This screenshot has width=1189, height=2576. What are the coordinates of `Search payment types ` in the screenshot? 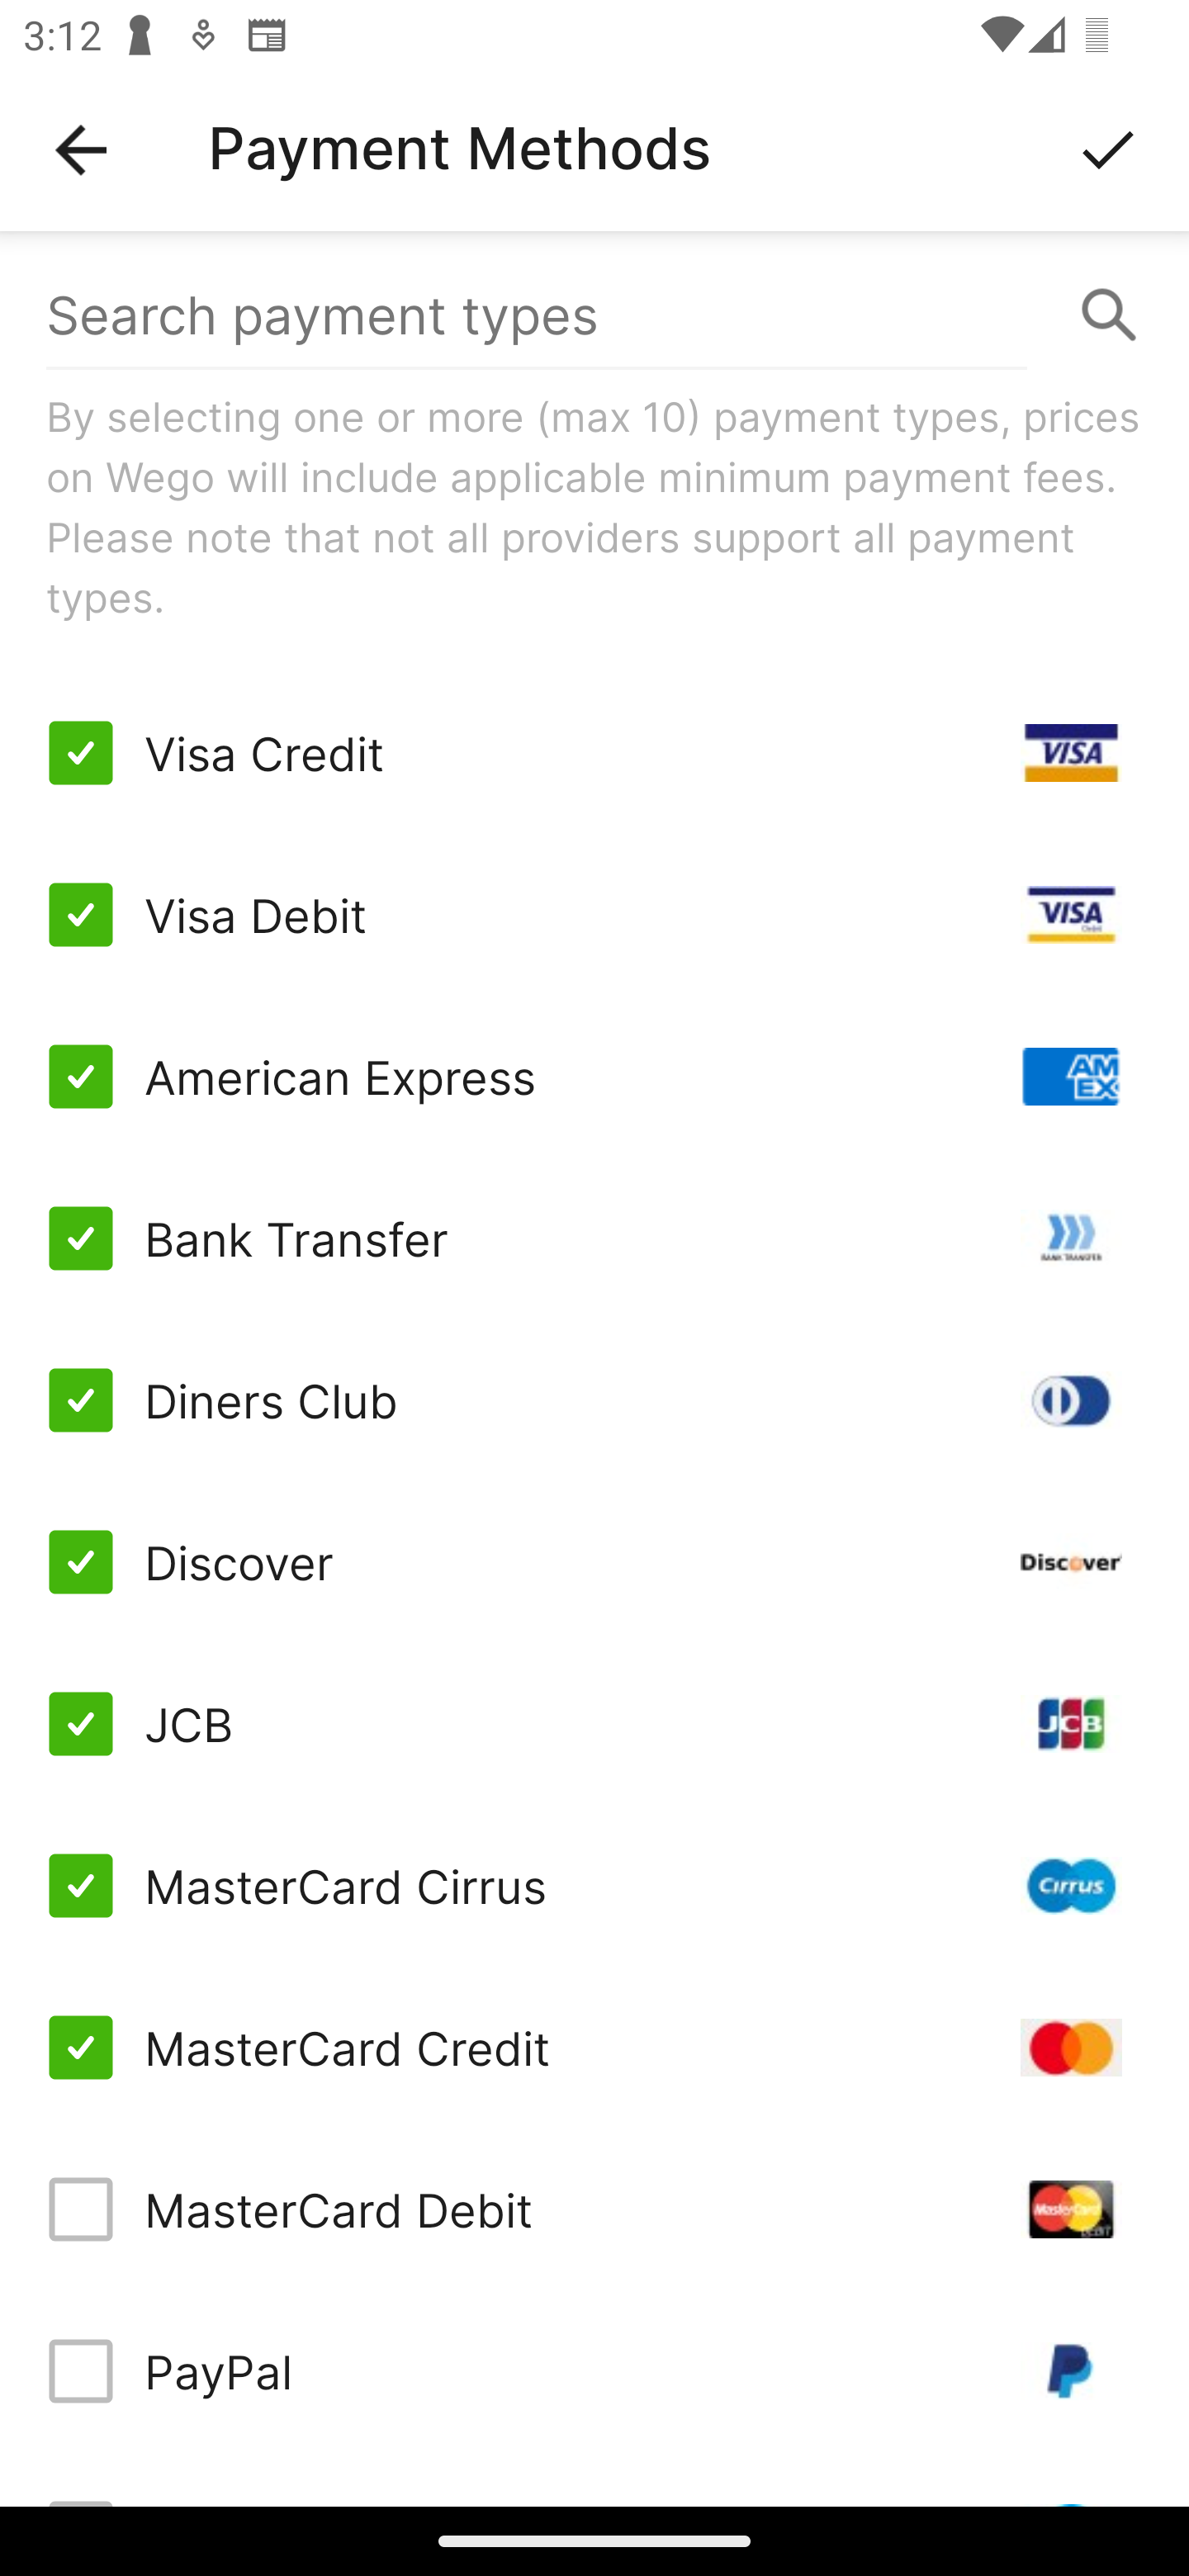 It's located at (594, 315).